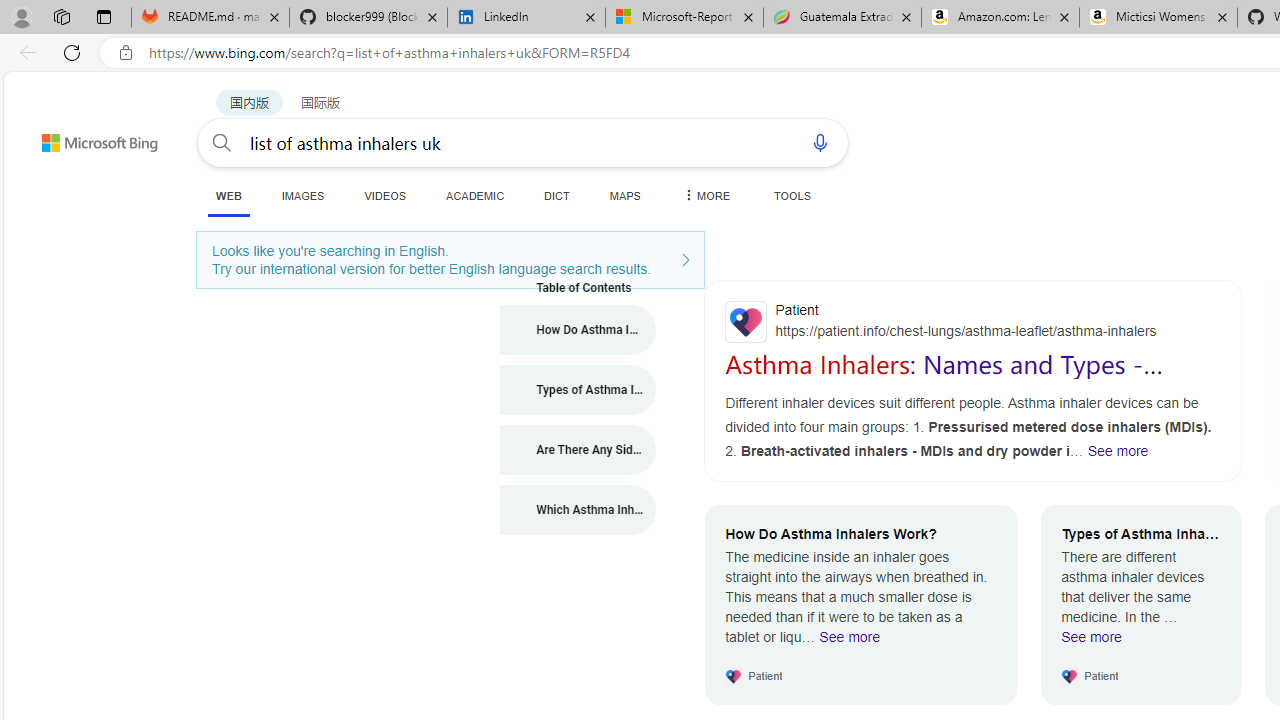  What do you see at coordinates (820, 142) in the screenshot?
I see `Search using voice` at bounding box center [820, 142].